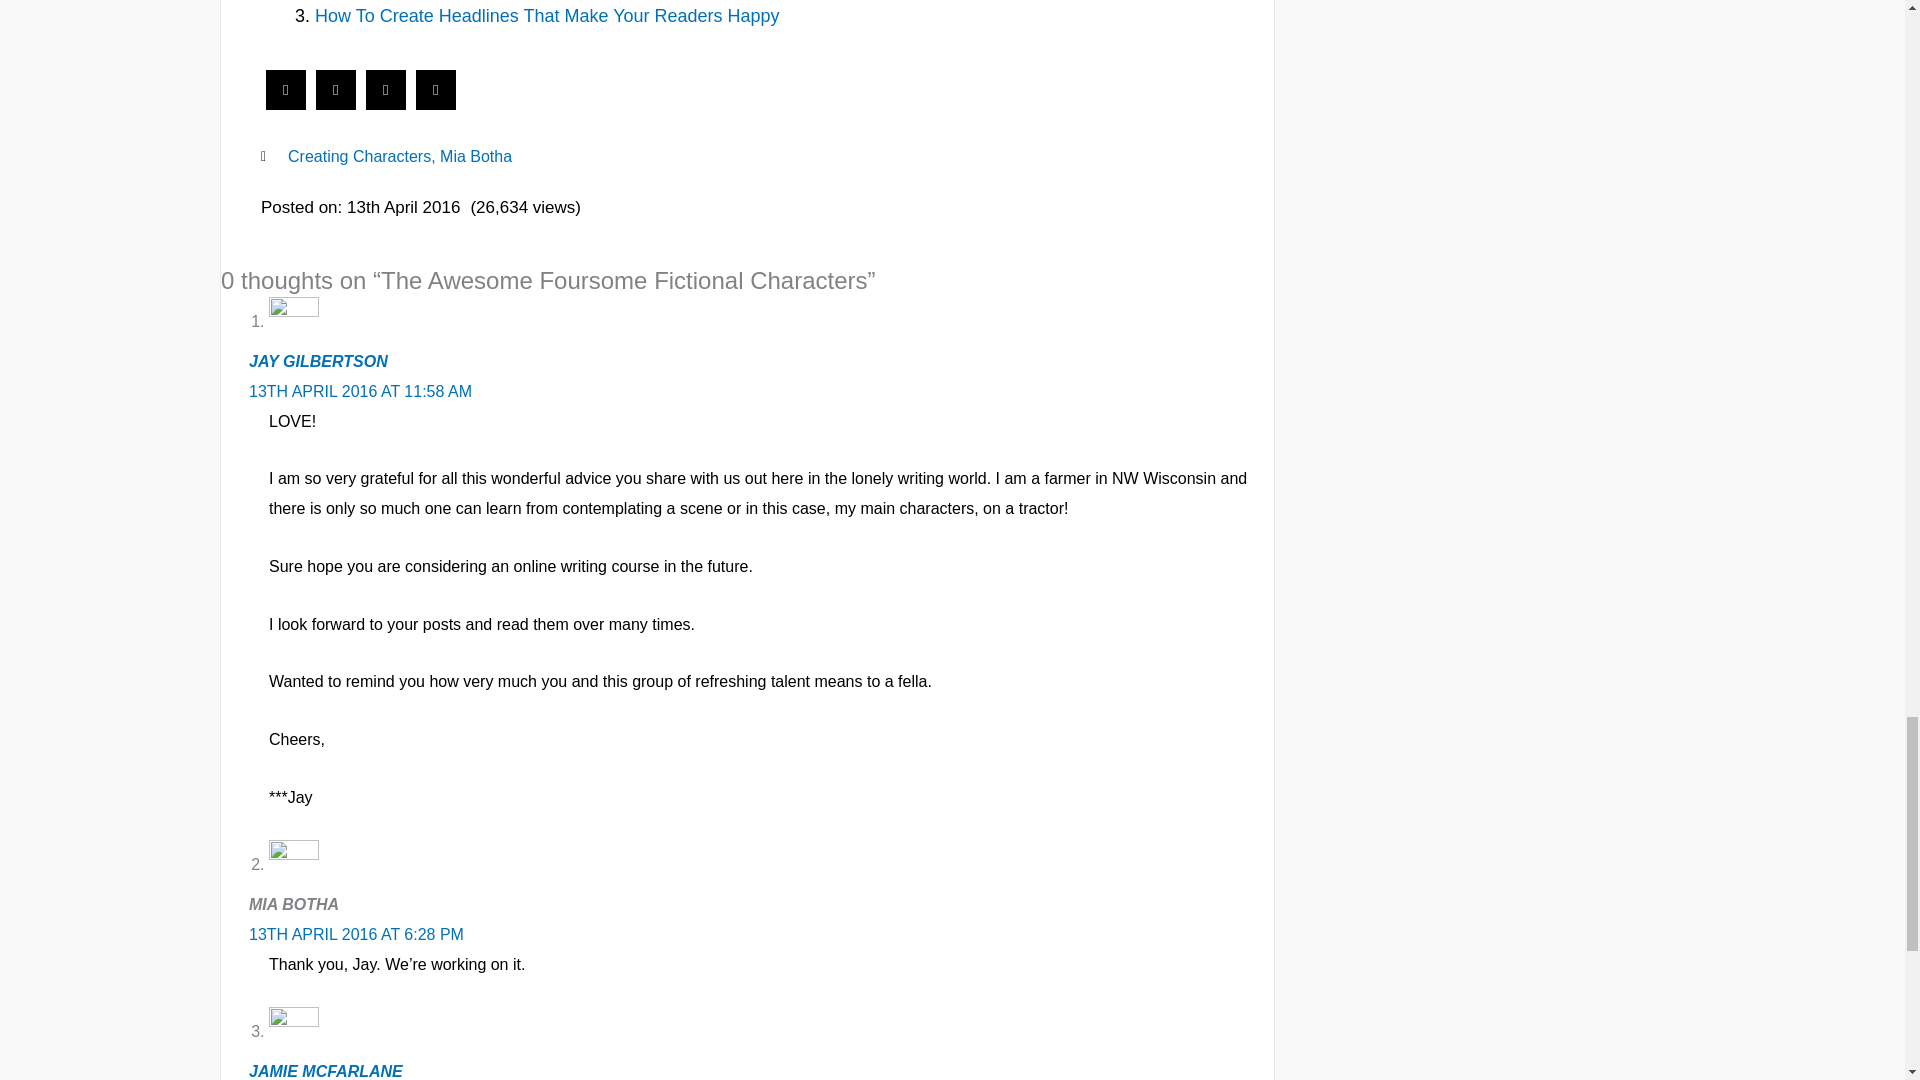 This screenshot has height=1080, width=1920. I want to click on Share on Twitter, so click(336, 104).